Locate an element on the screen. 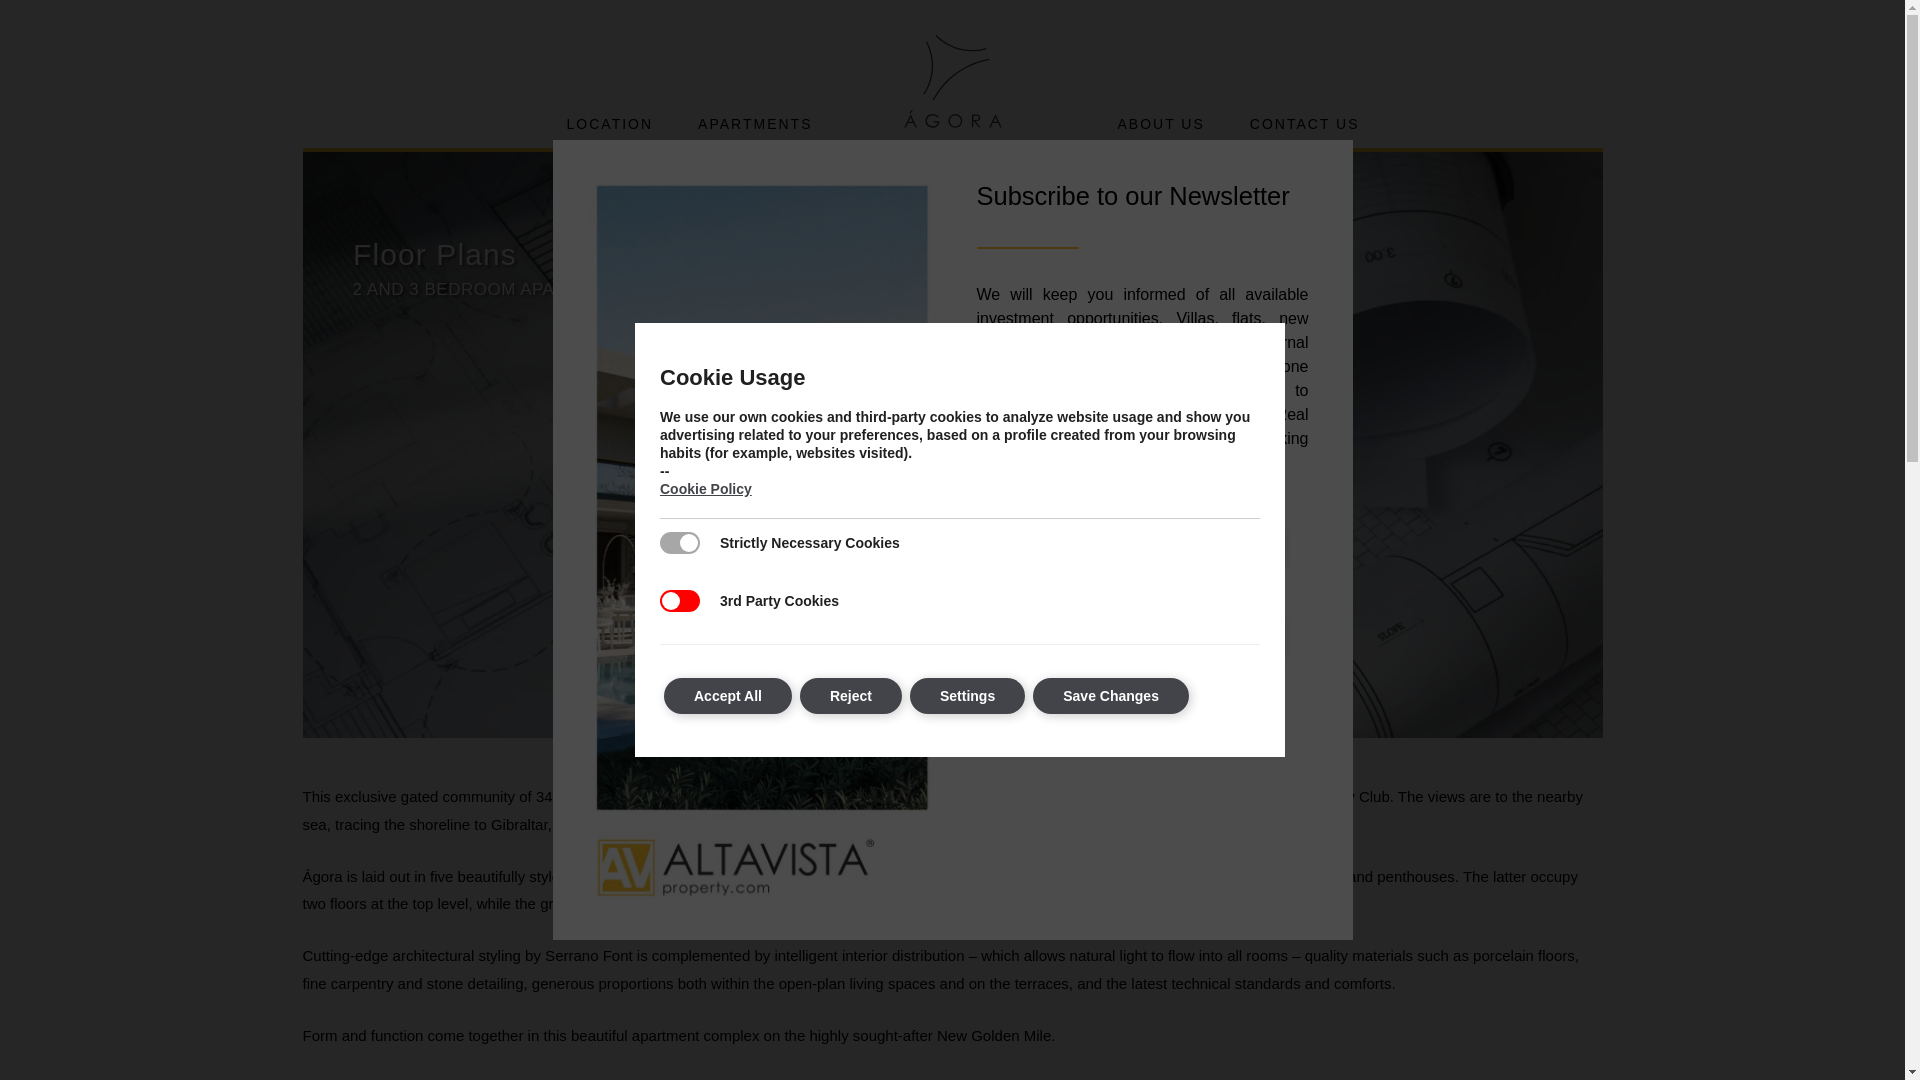  Save Changes is located at coordinates (1110, 696).